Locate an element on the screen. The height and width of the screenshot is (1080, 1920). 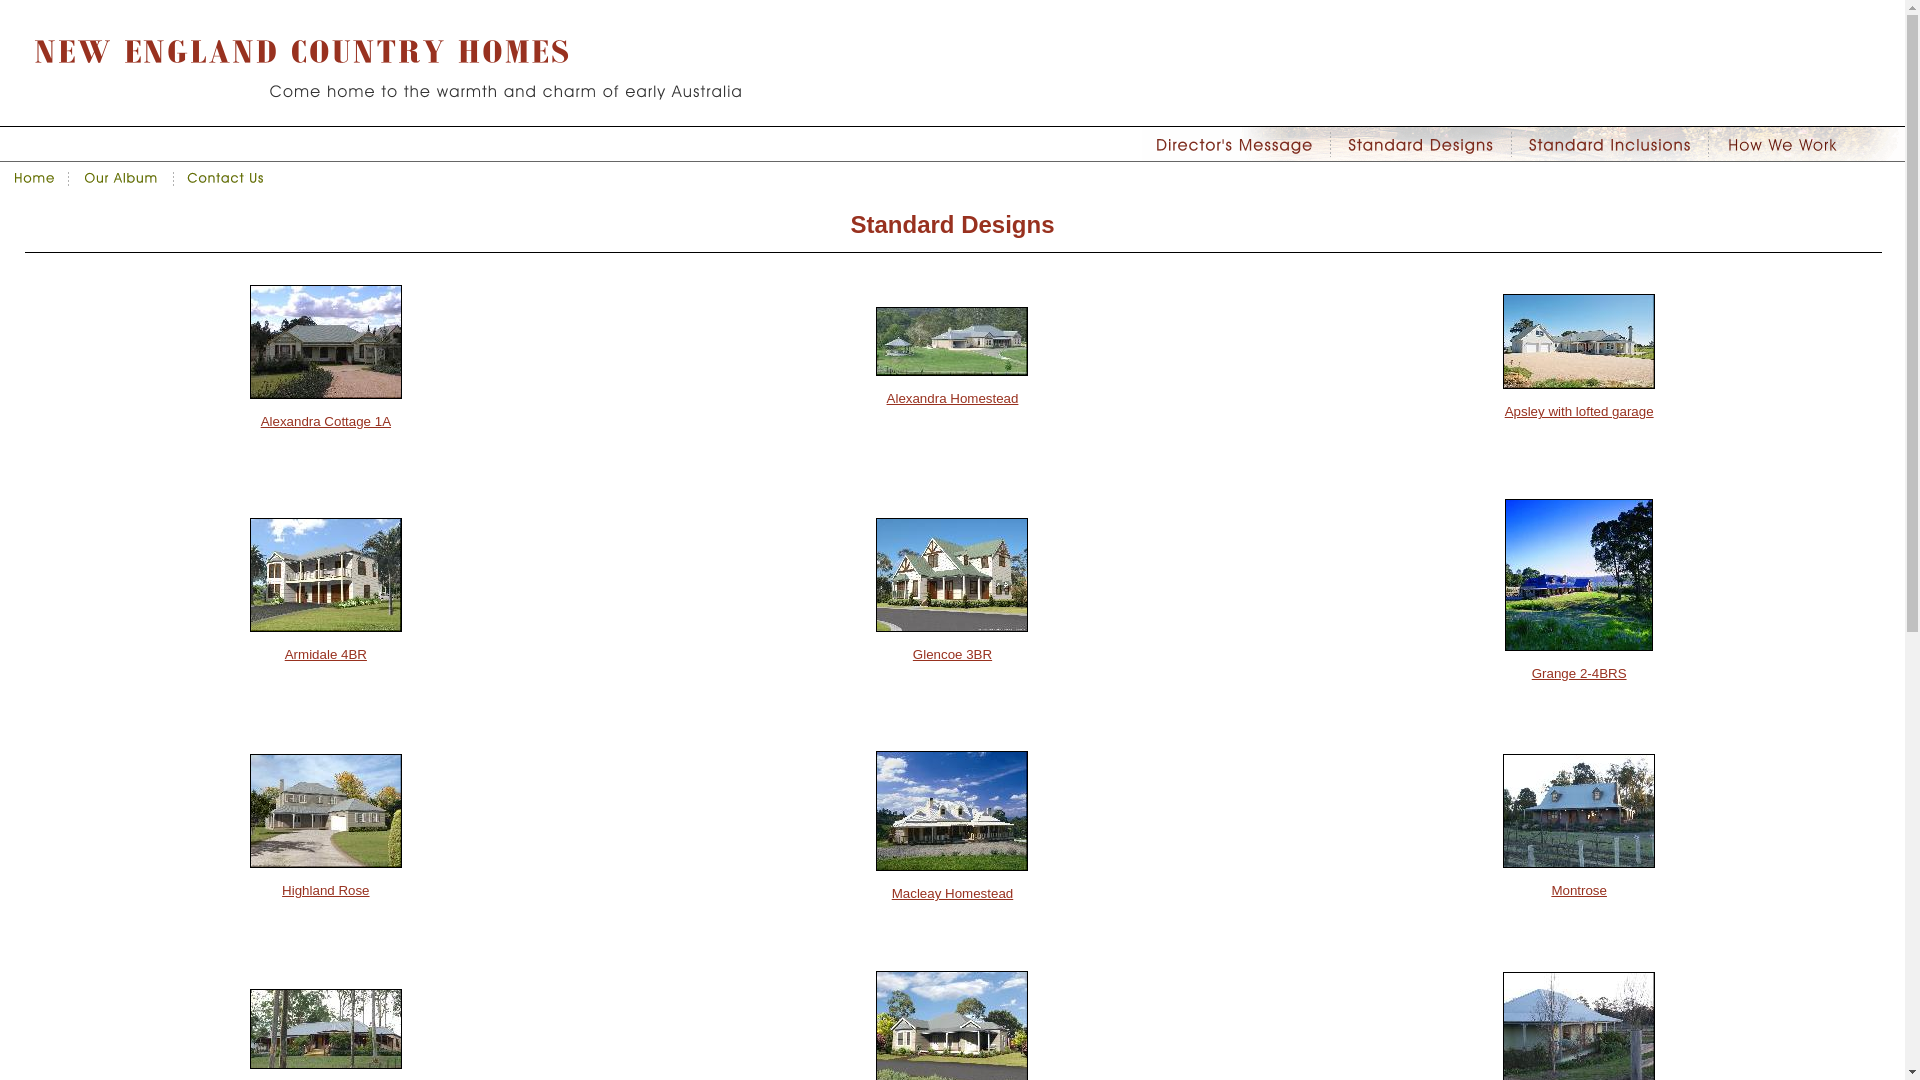
Glencoe 3BR is located at coordinates (952, 664).